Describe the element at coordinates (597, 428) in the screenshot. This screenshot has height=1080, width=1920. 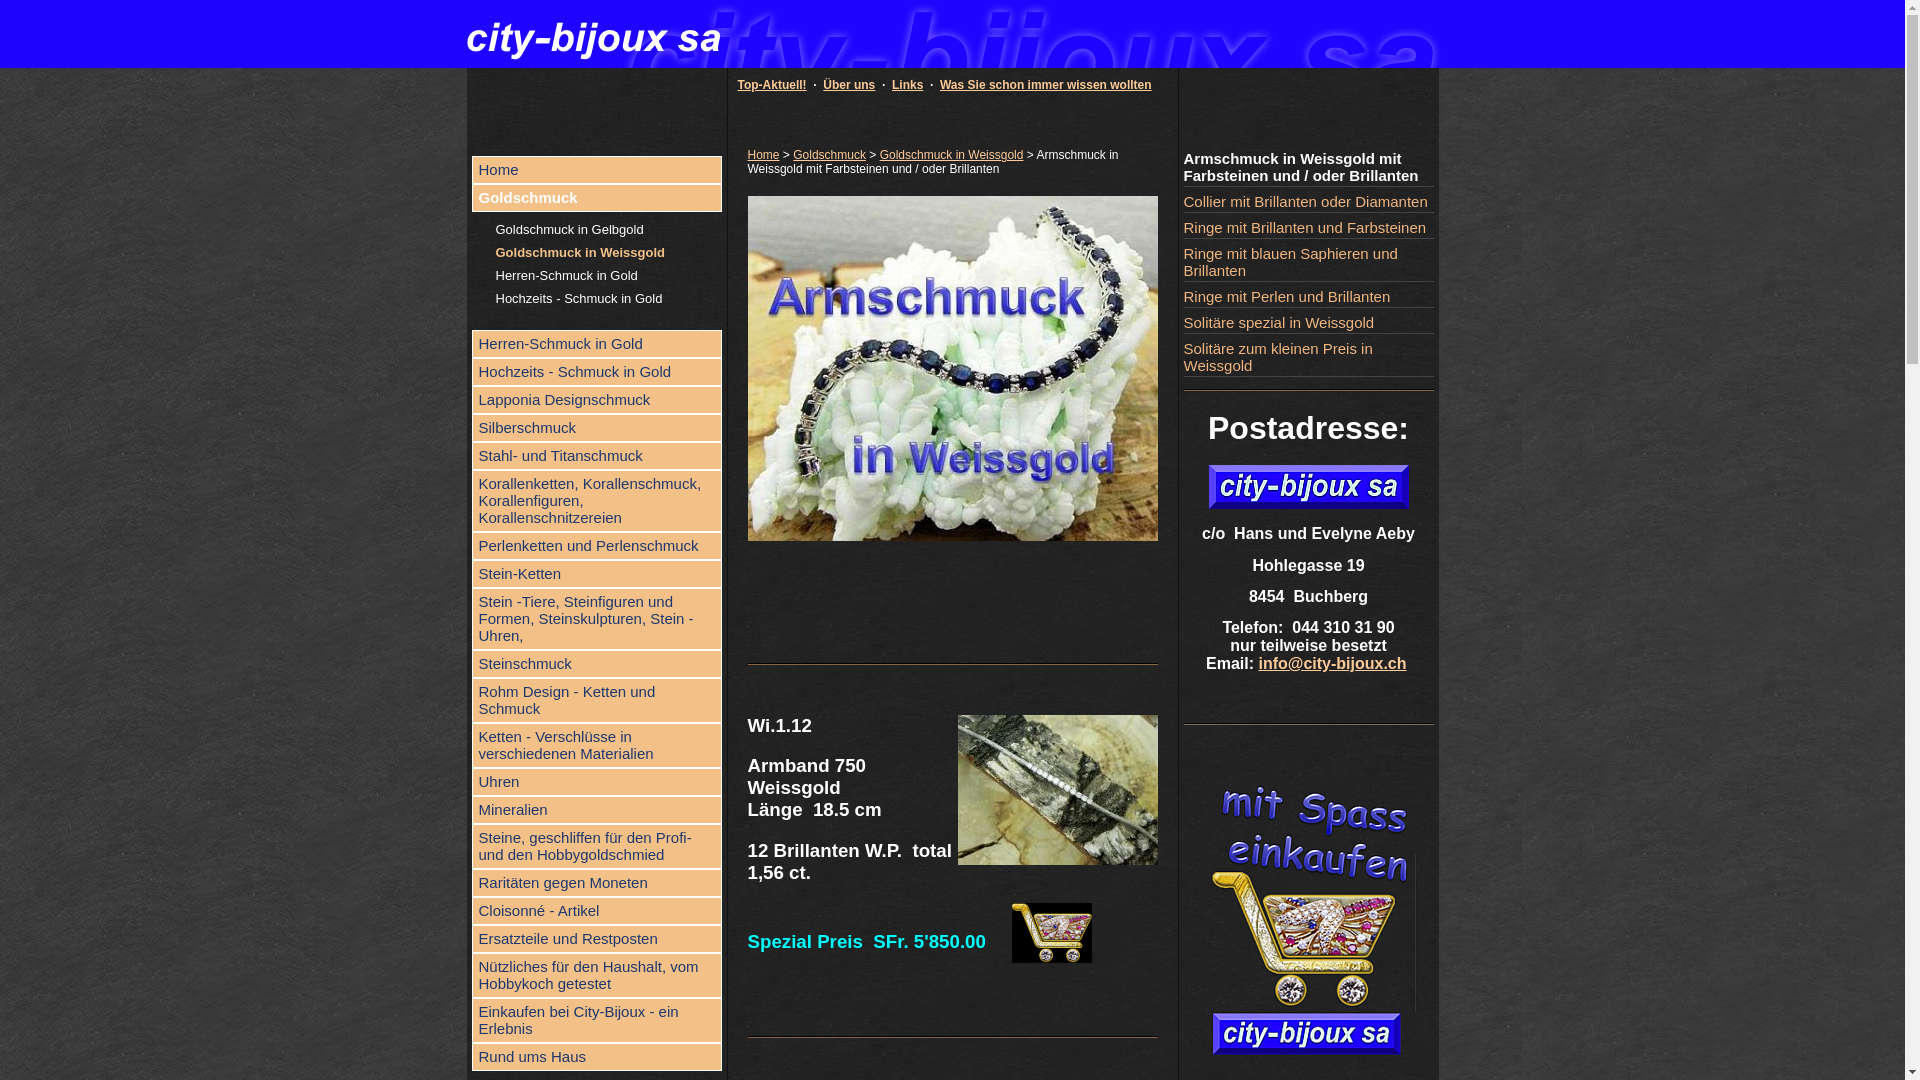
I see `Silberschmuck` at that location.